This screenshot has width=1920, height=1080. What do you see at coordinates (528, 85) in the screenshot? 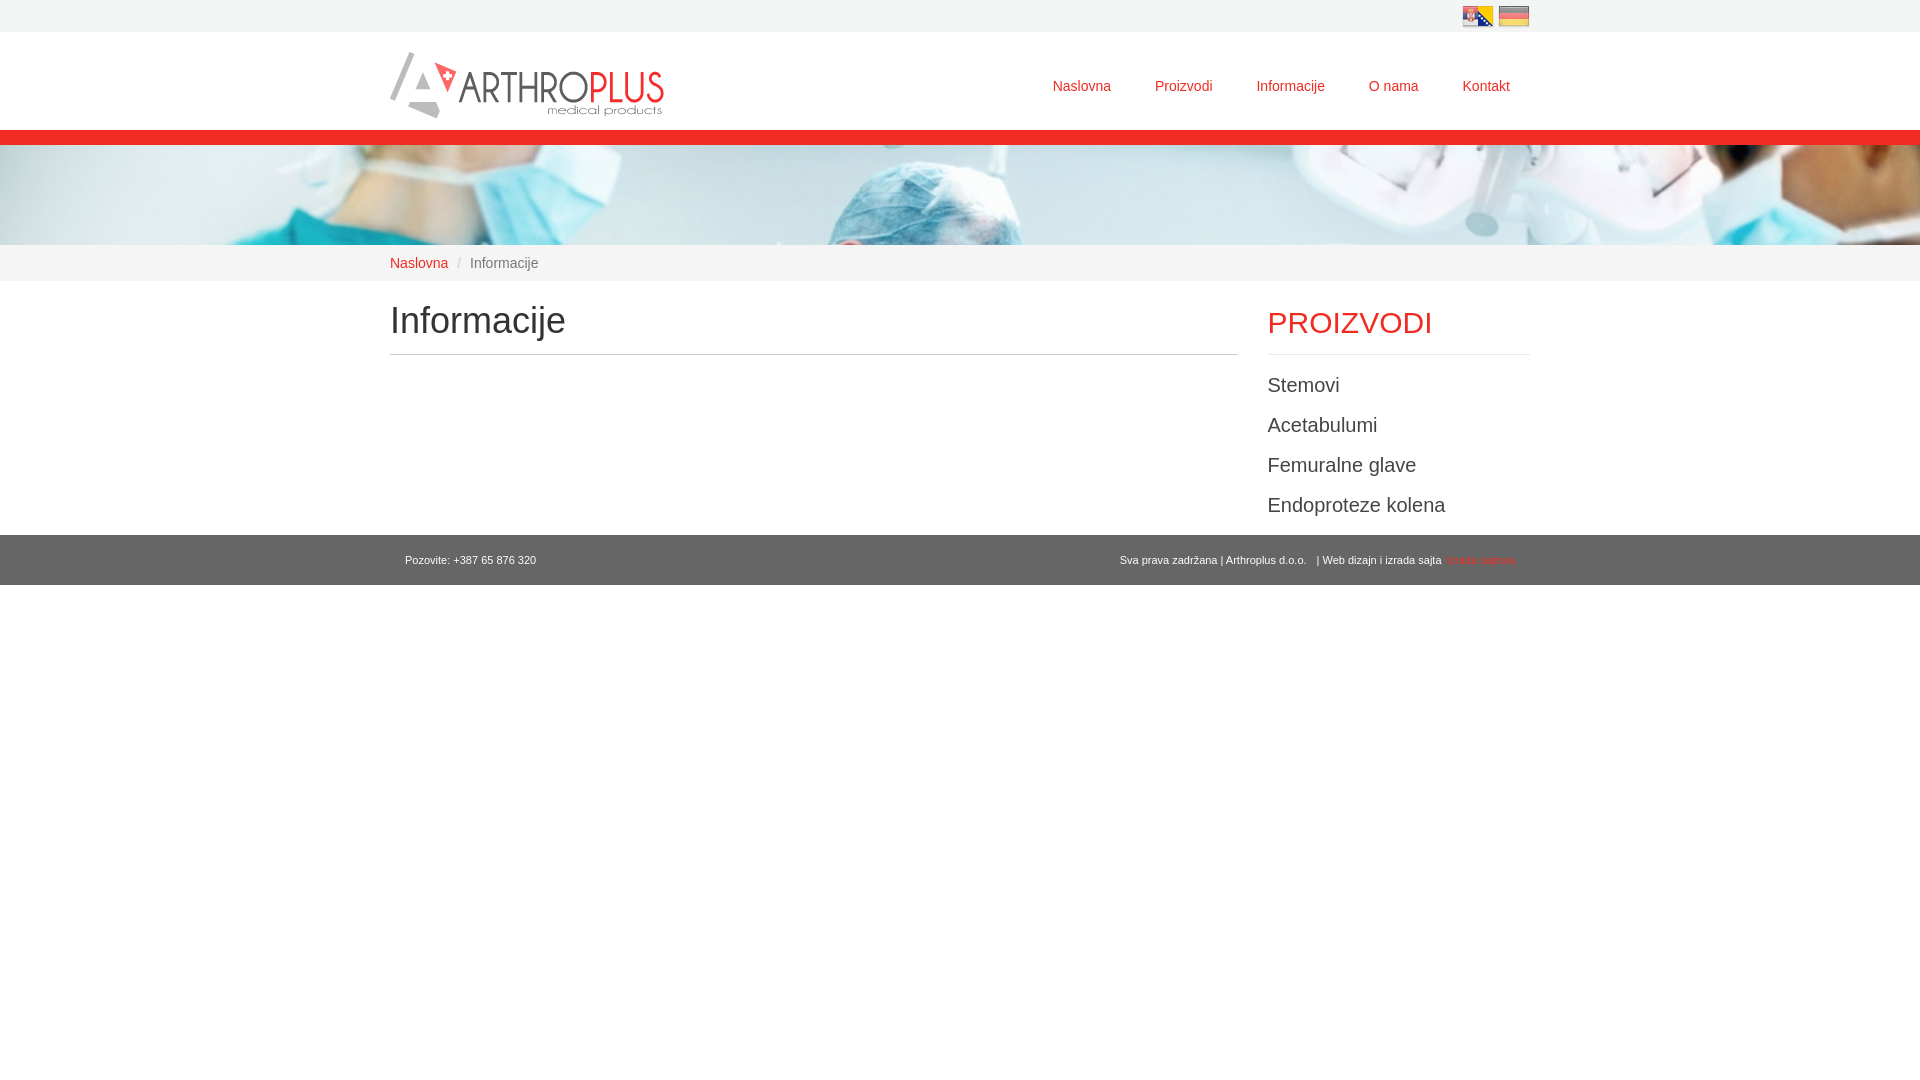
I see `Arthroplus - Medicinski proizvodi i Implanti ` at bounding box center [528, 85].